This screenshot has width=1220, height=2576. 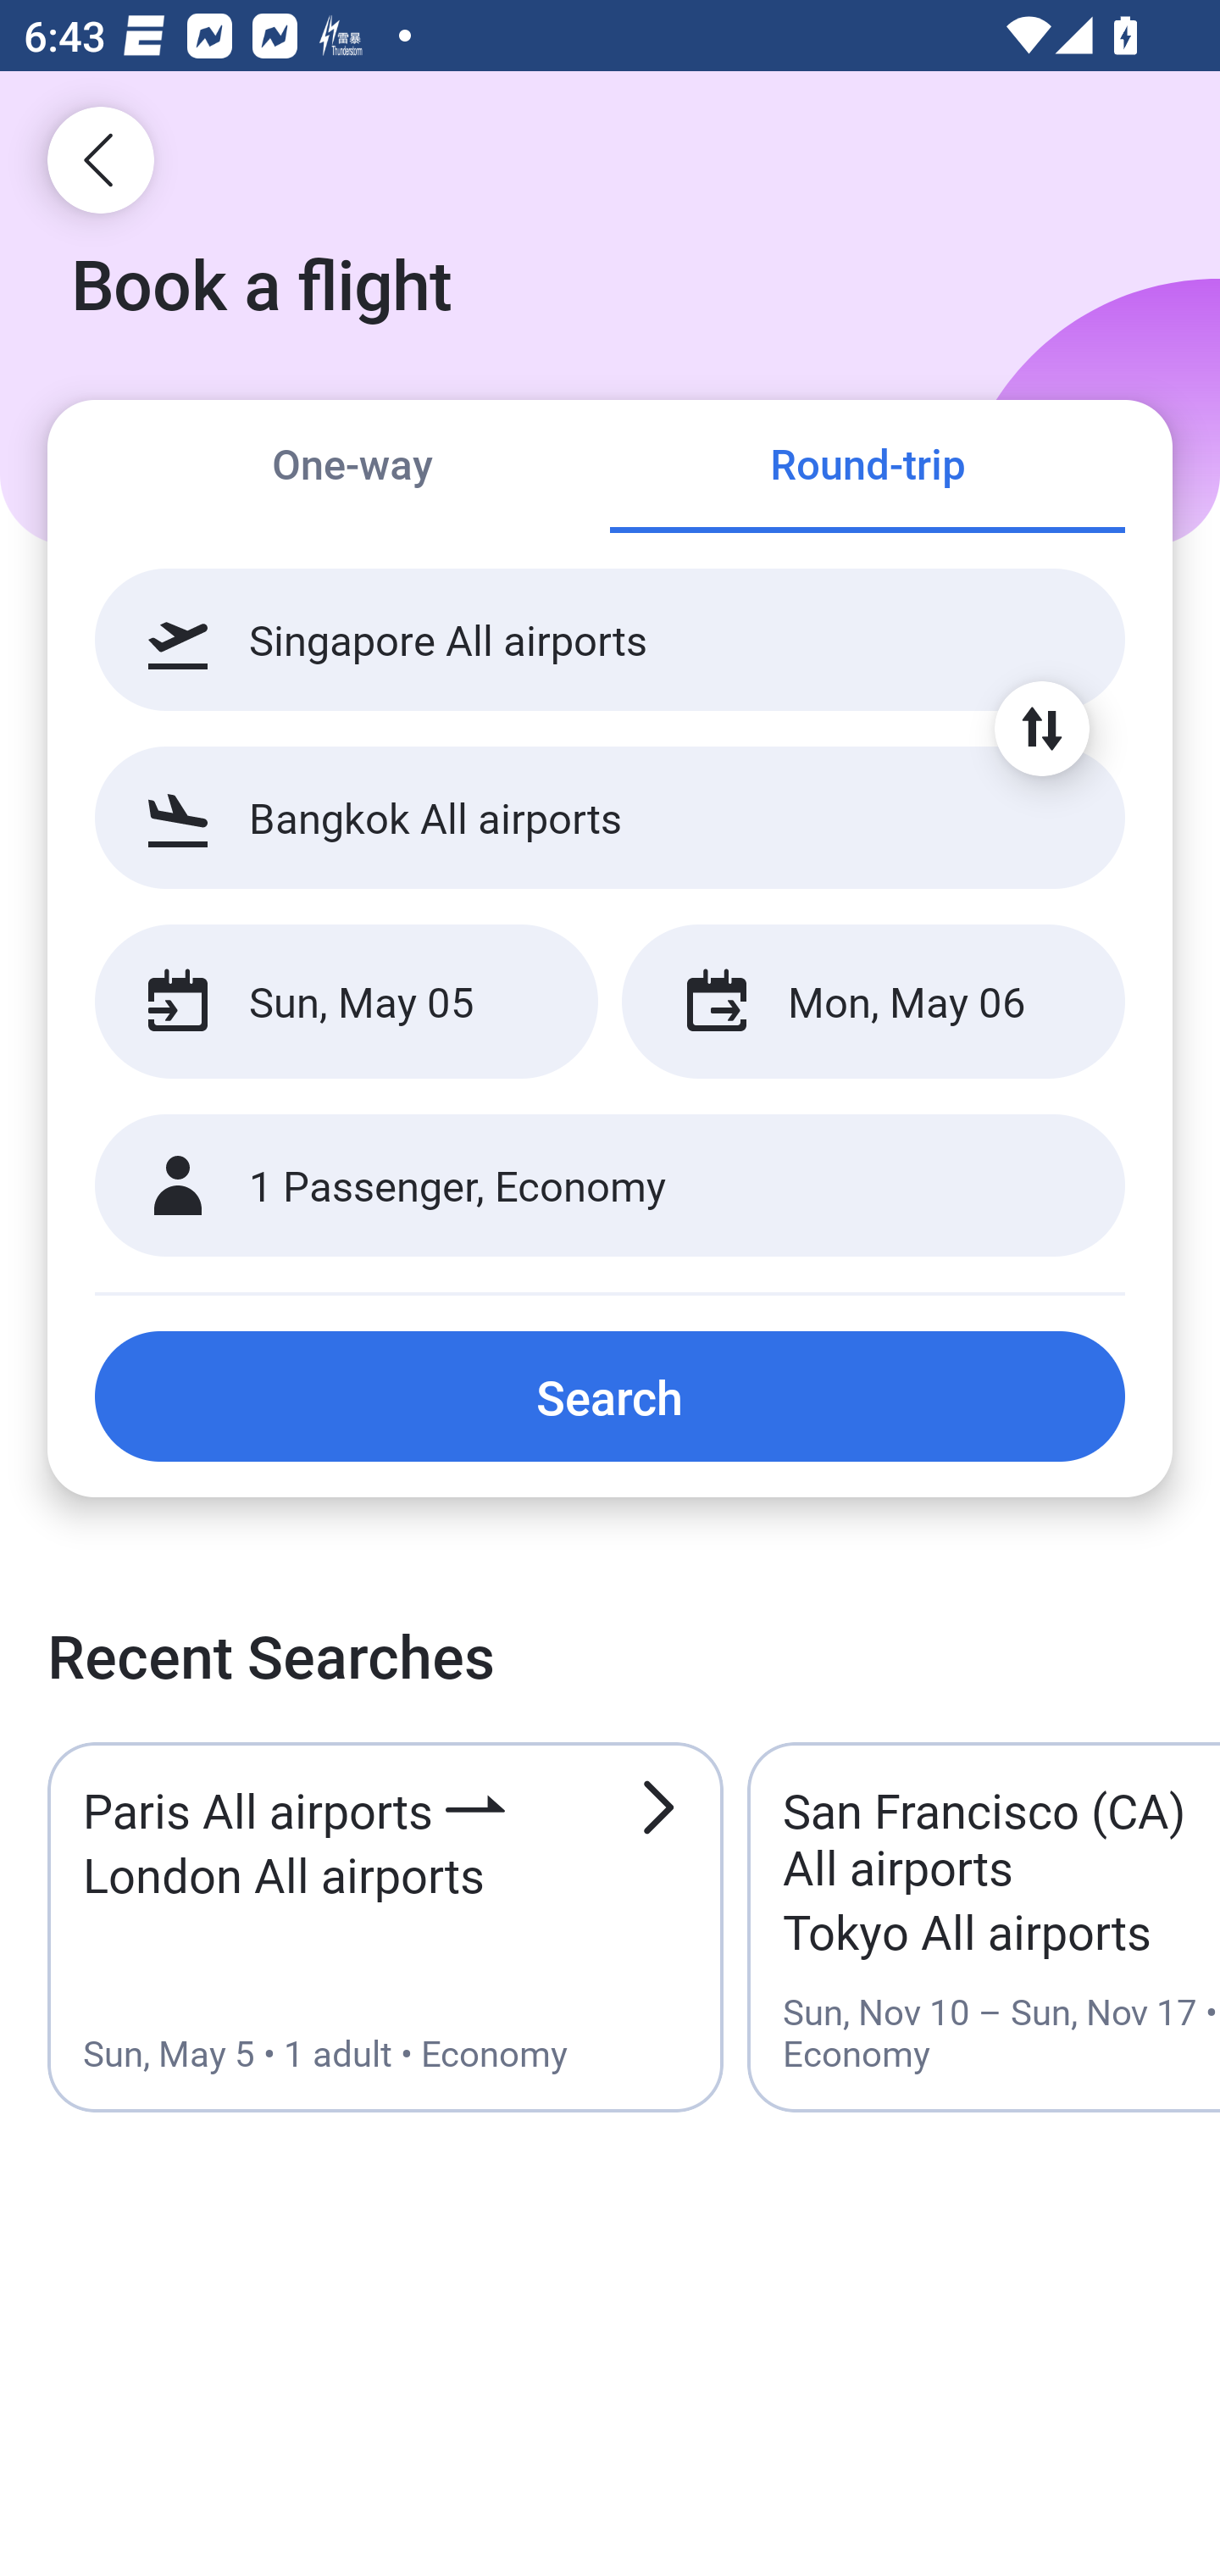 I want to click on One-way, so click(x=352, y=468).